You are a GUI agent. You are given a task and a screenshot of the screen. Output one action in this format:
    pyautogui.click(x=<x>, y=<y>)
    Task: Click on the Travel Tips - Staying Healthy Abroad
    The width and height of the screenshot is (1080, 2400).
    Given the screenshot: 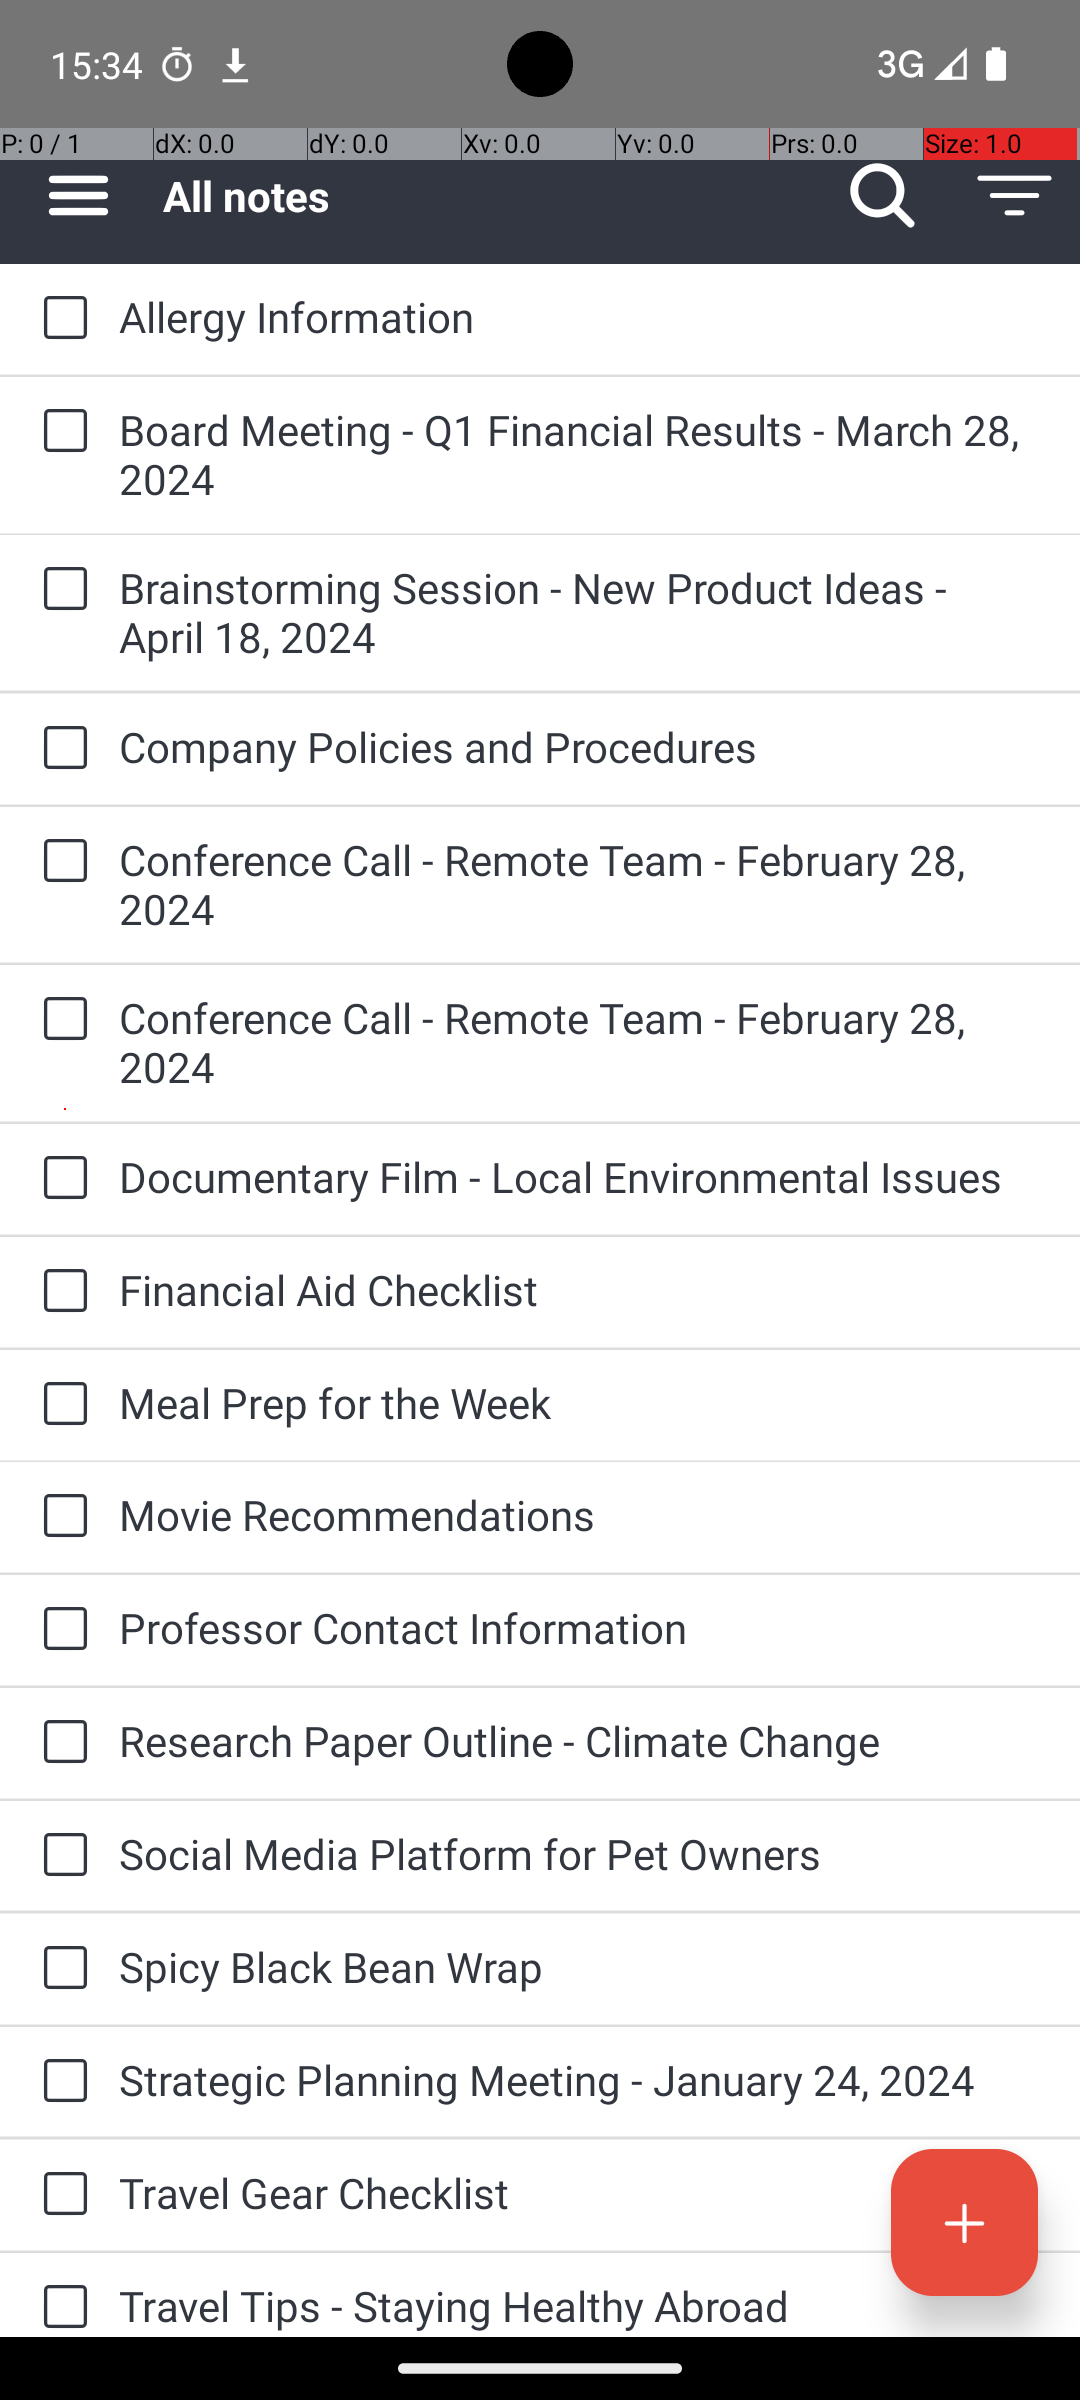 What is the action you would take?
    pyautogui.click(x=580, y=2306)
    